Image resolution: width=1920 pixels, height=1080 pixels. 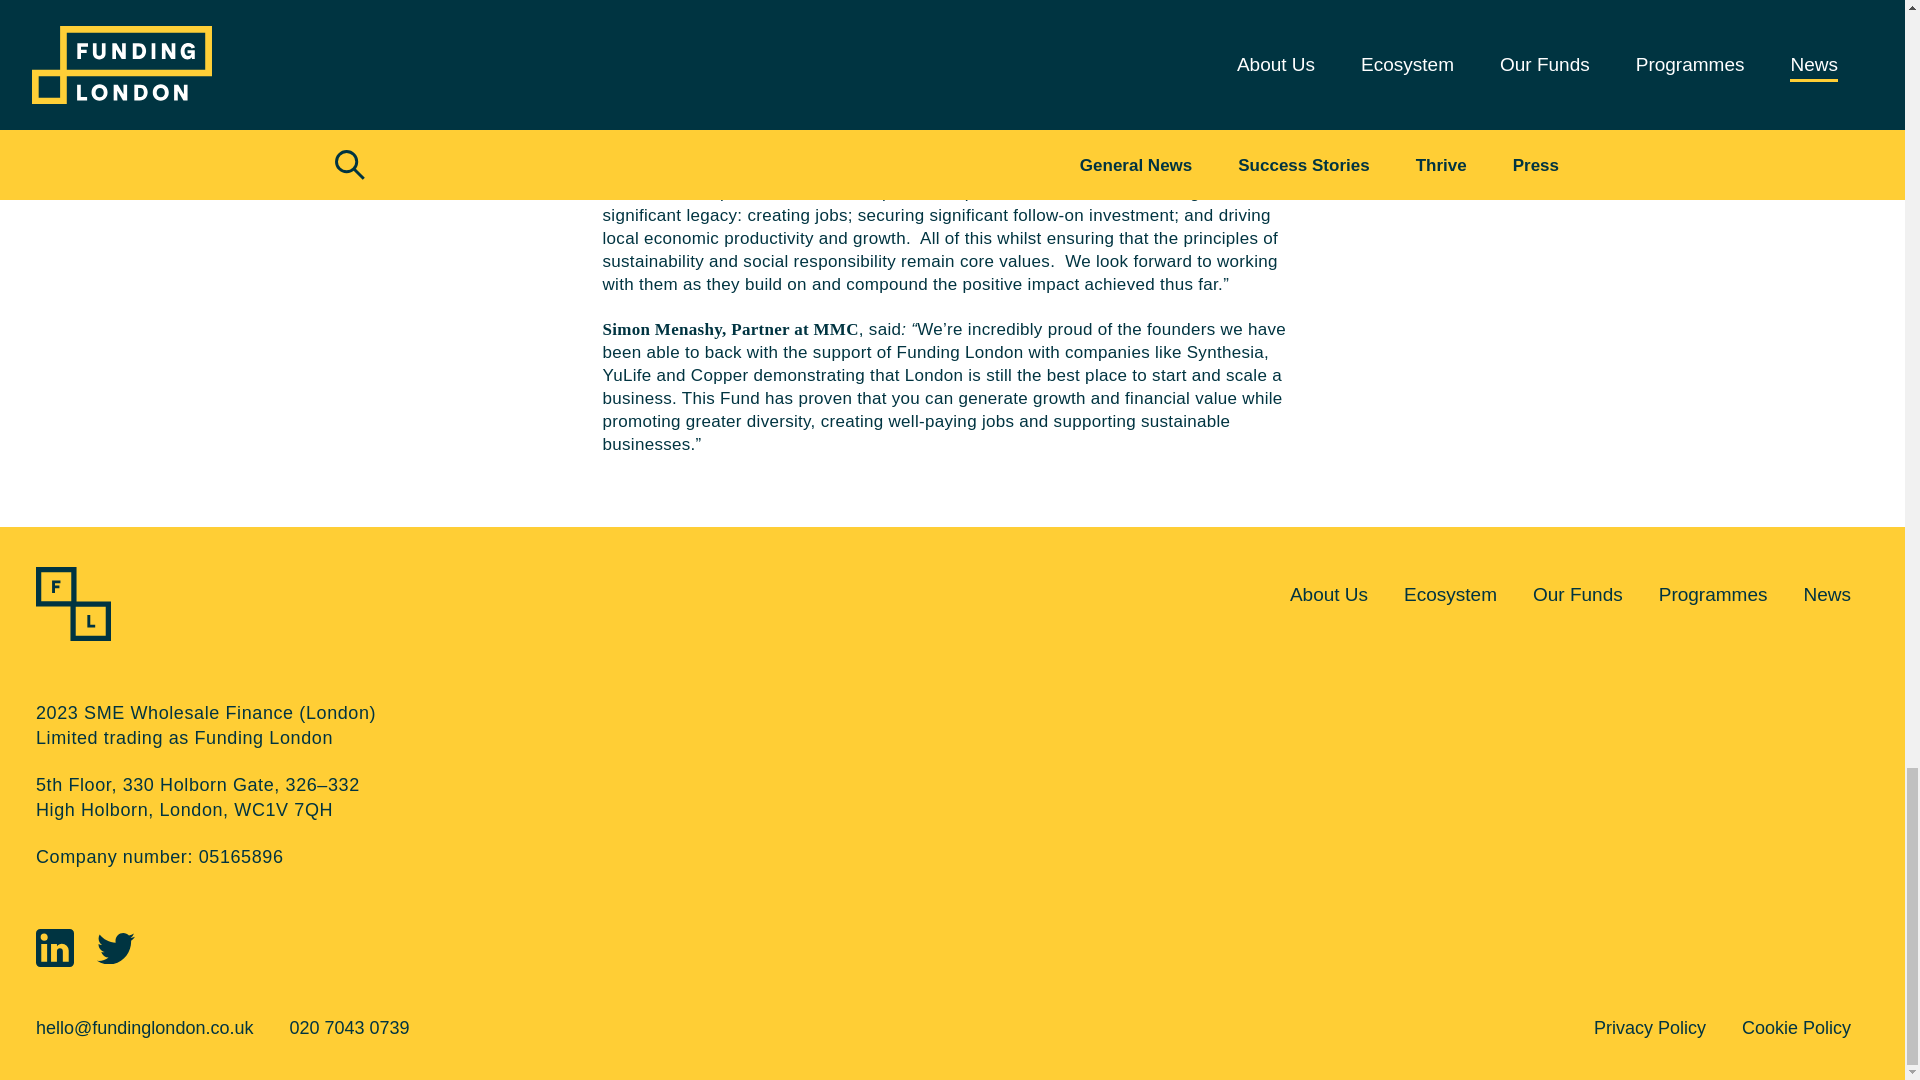 I want to click on Cookie Policy, so click(x=1796, y=1028).